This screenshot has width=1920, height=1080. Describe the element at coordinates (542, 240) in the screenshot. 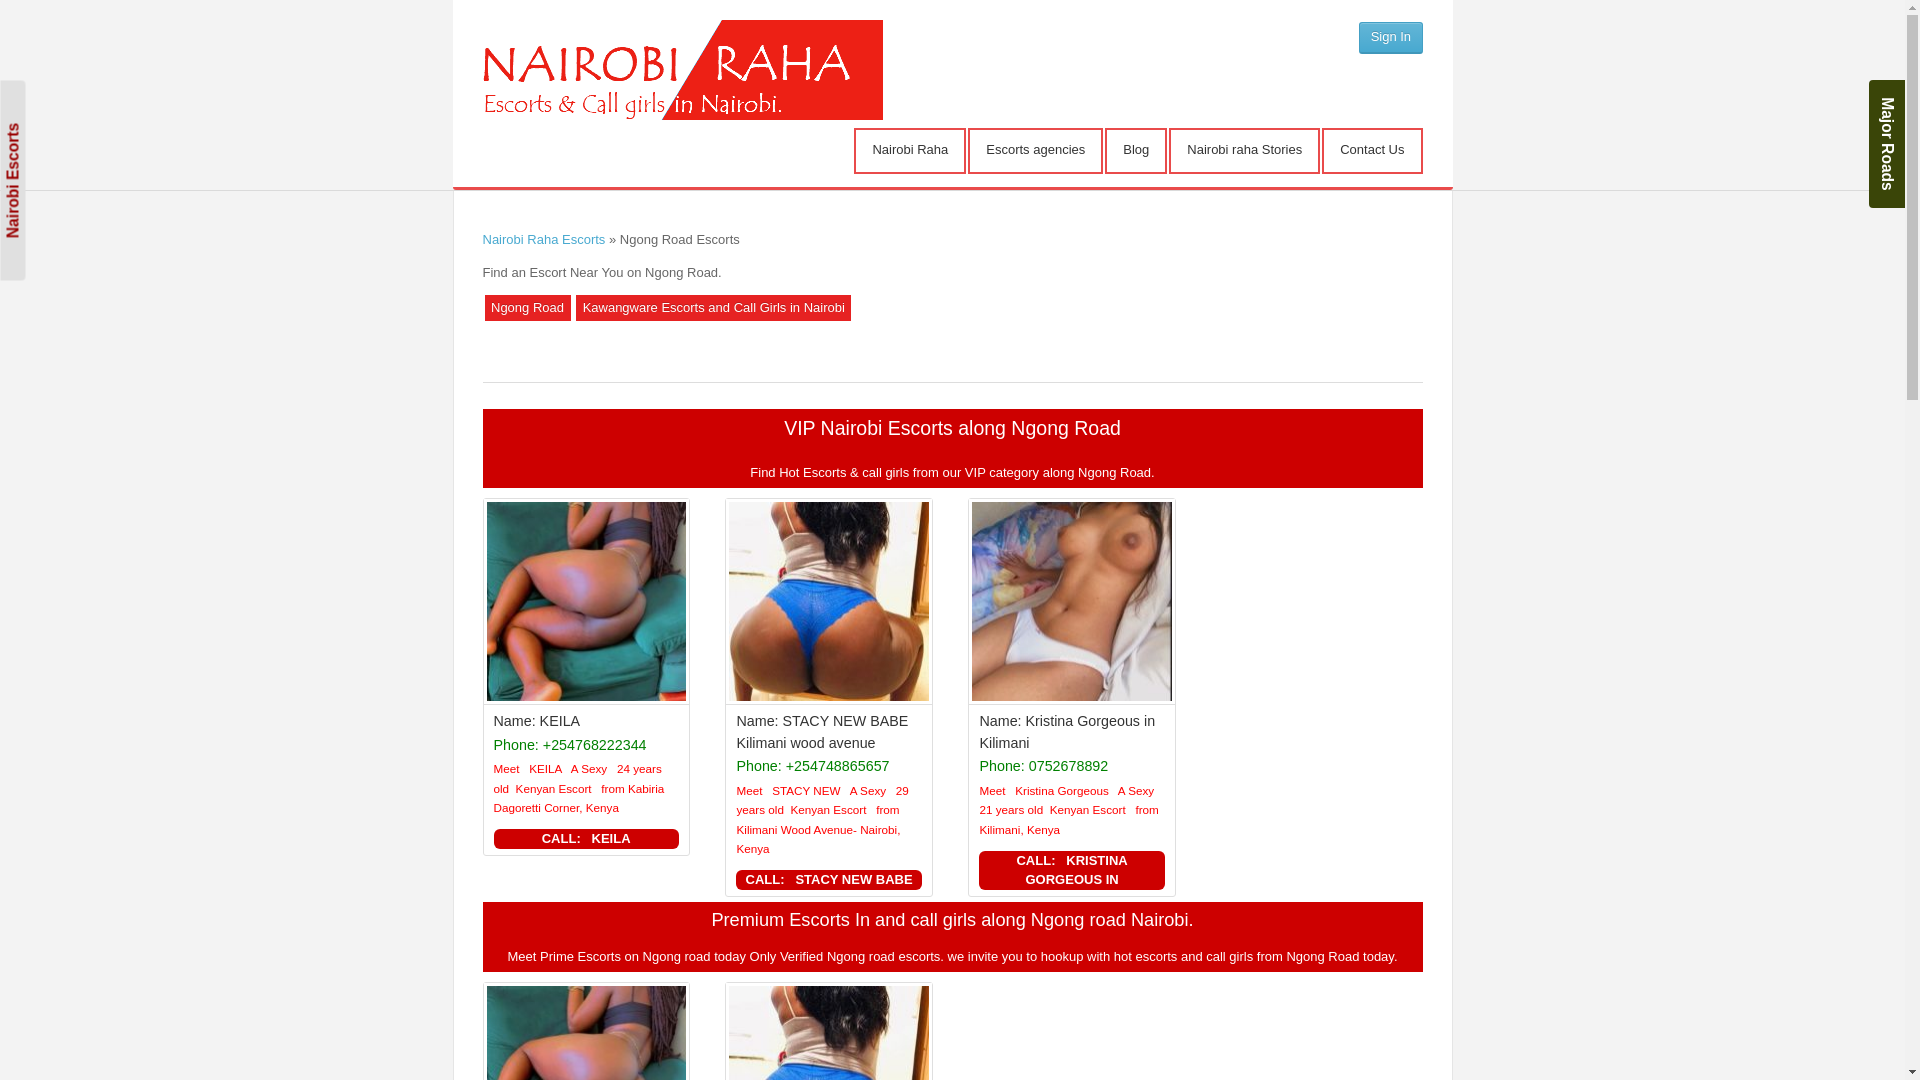

I see `Nairobi Raha Escorts` at that location.